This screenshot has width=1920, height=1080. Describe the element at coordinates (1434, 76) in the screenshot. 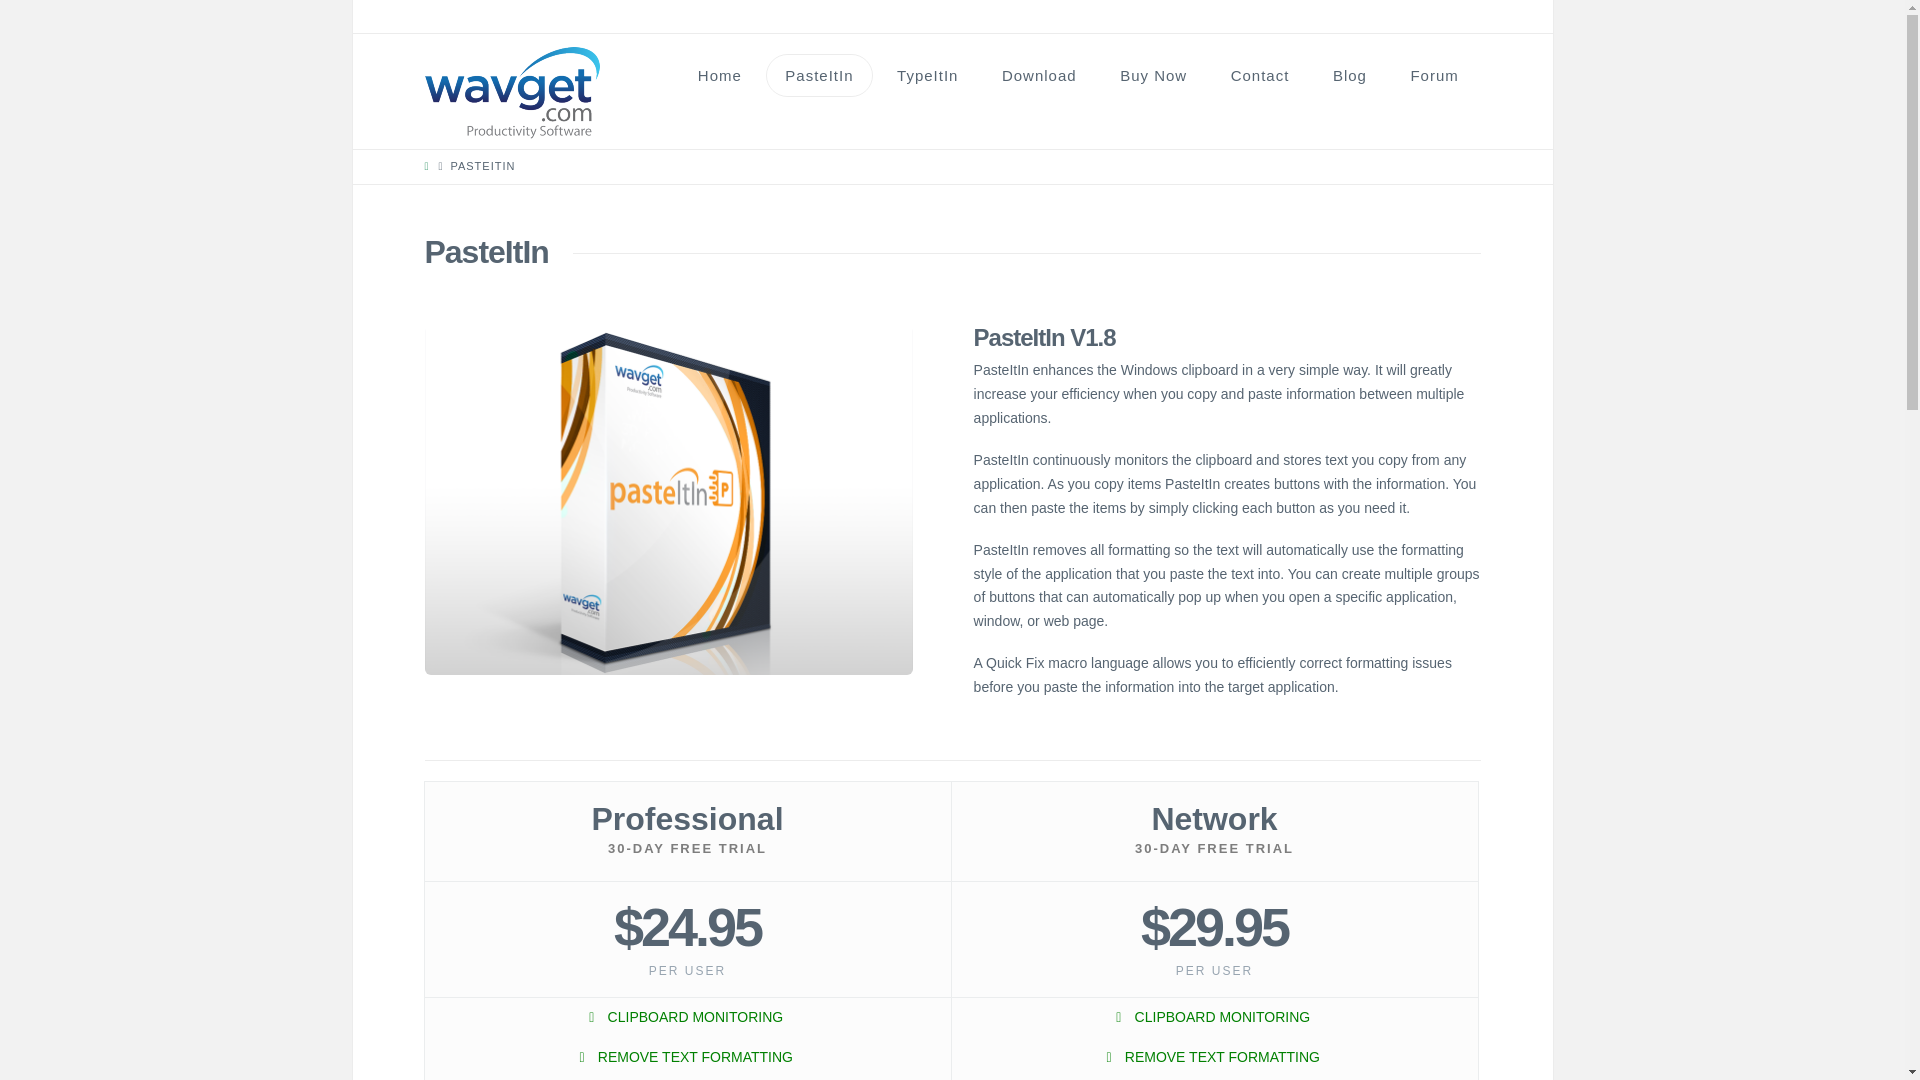

I see `Forum` at that location.